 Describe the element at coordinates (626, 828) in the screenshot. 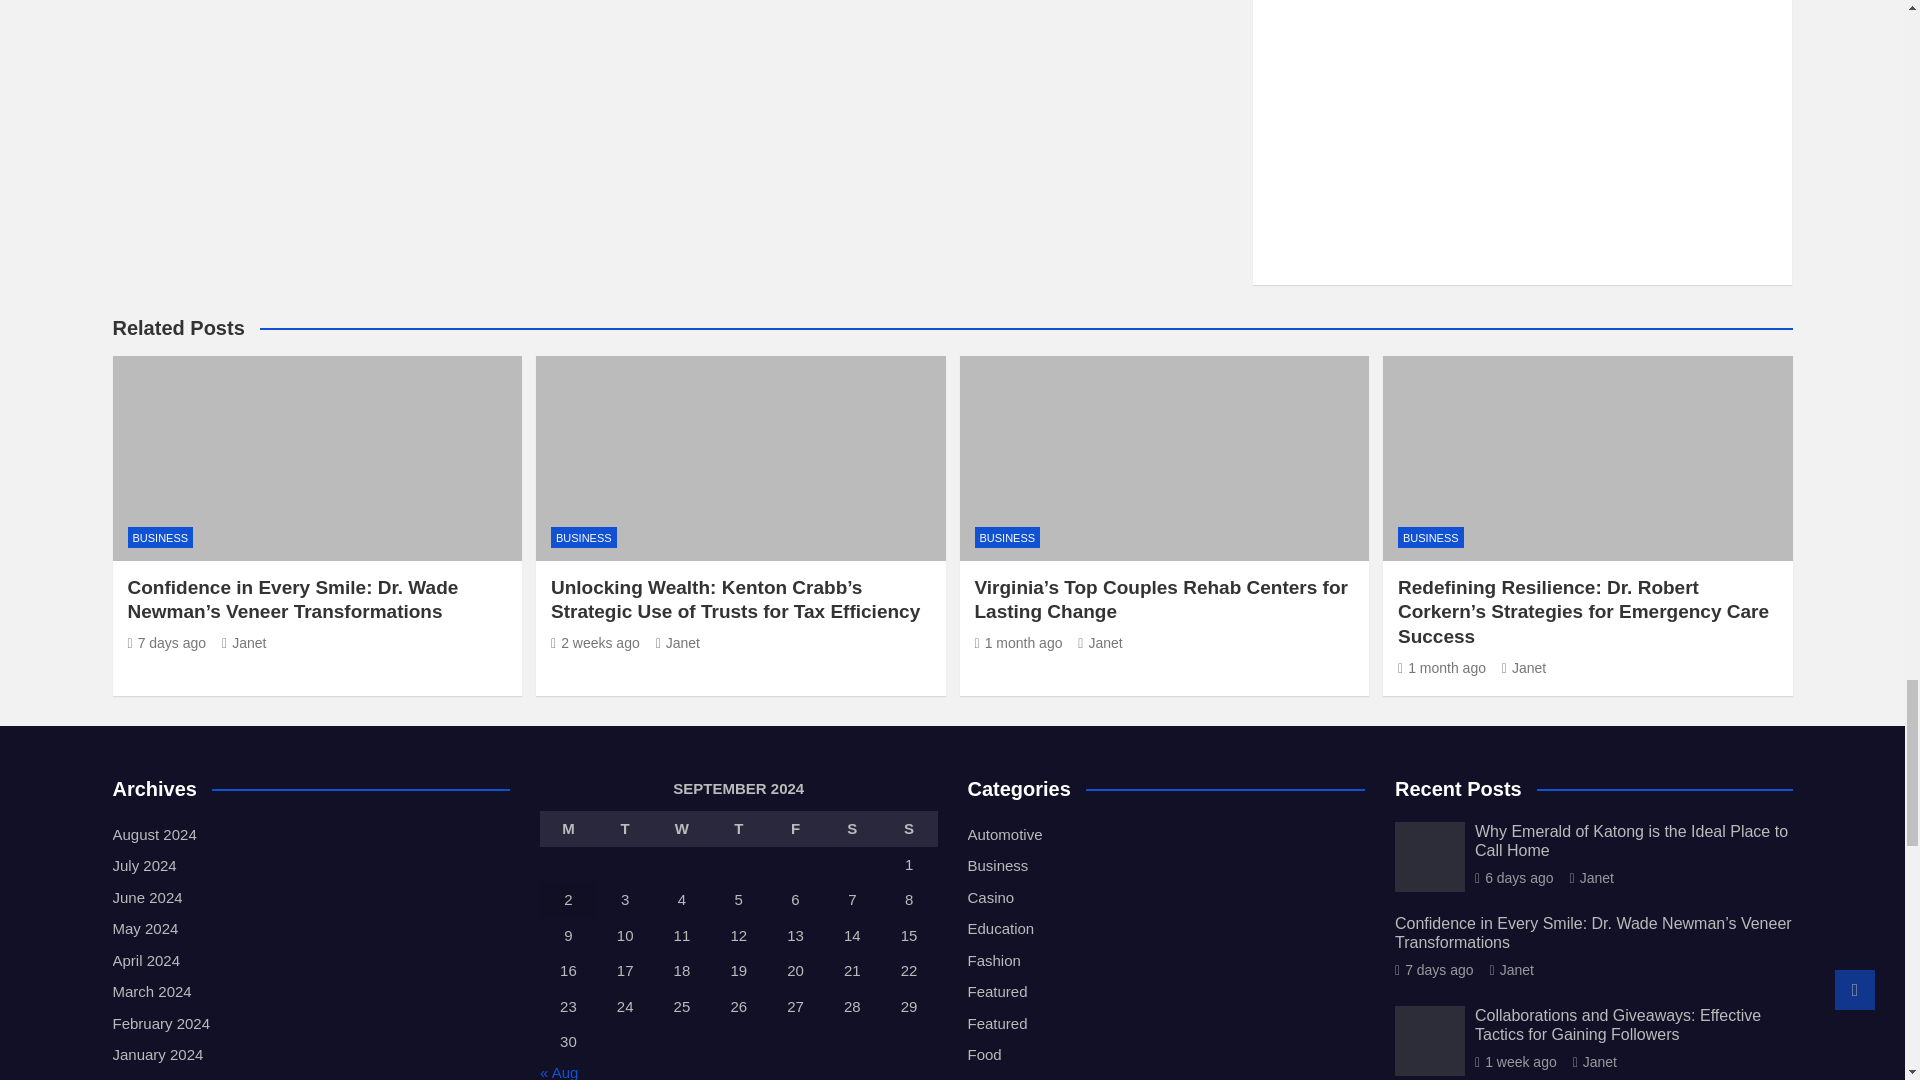

I see `Tuesday` at that location.